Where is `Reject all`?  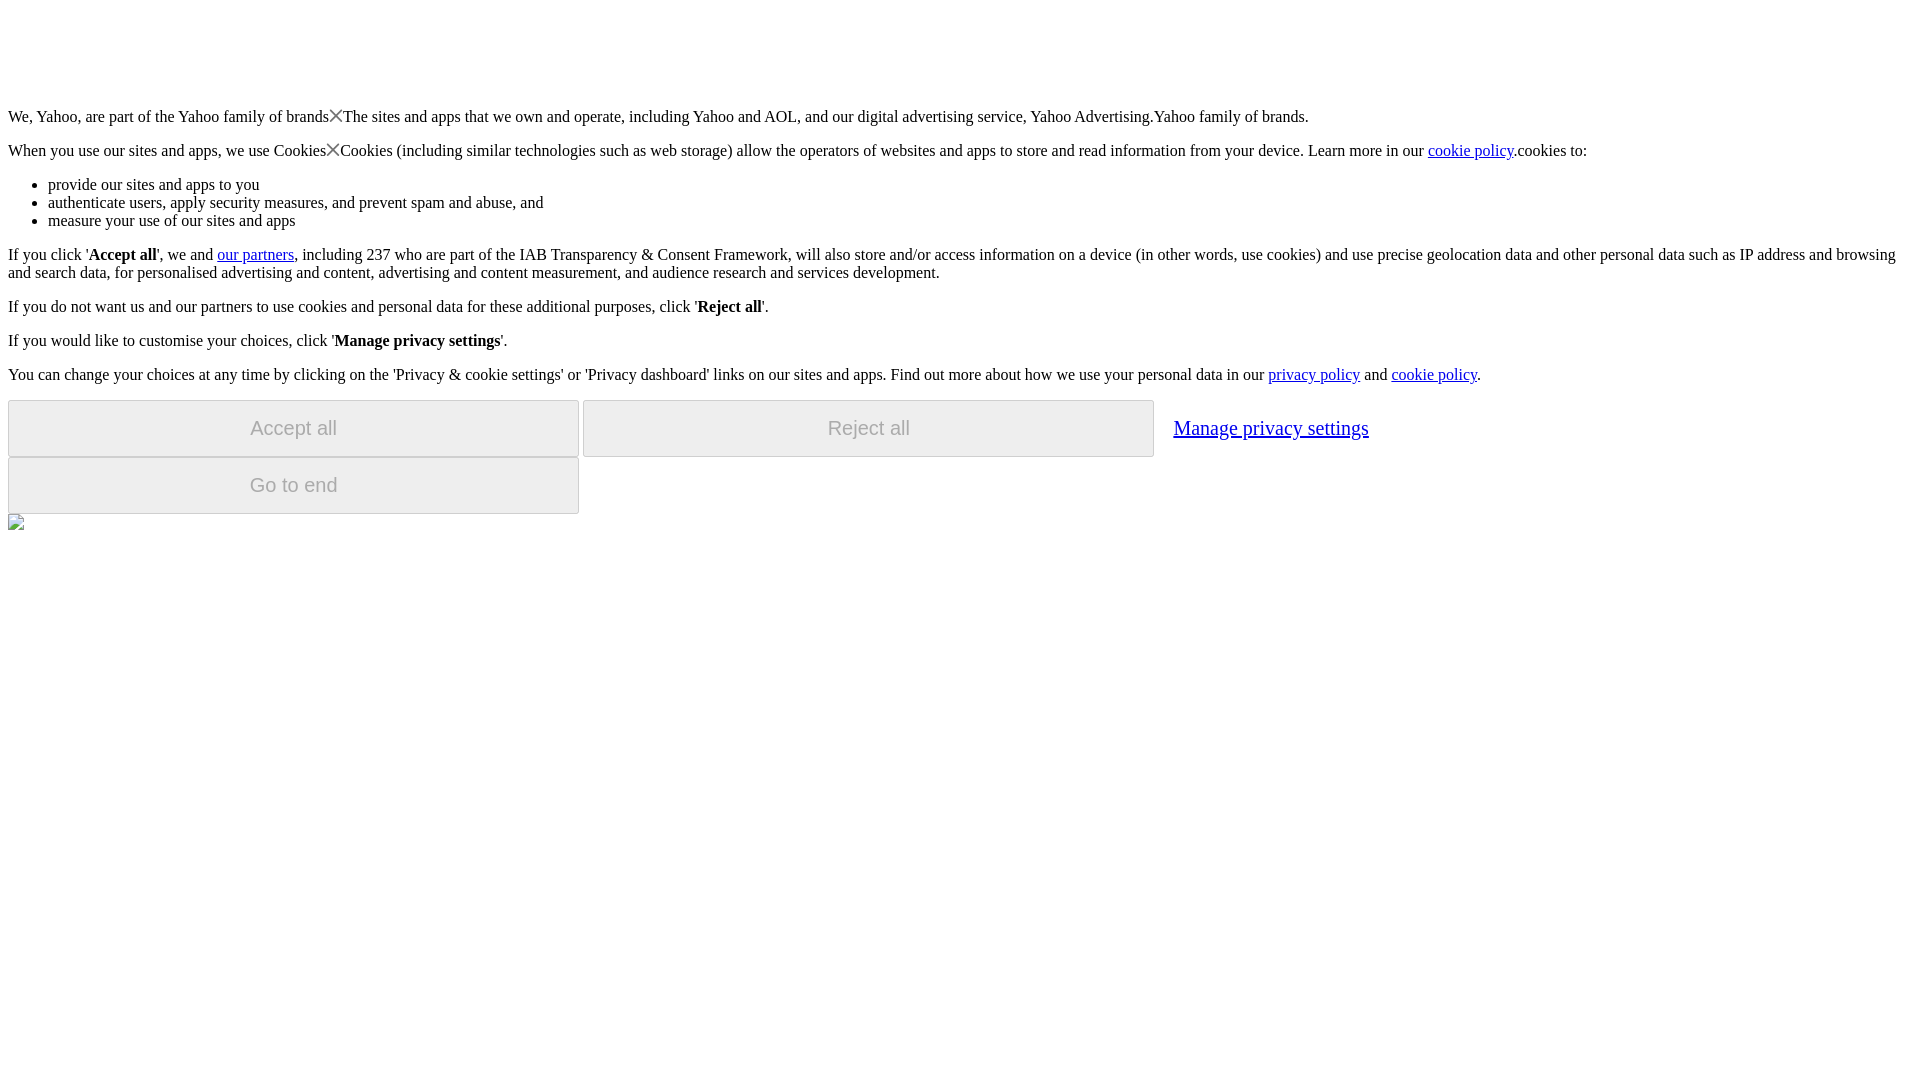 Reject all is located at coordinates (868, 428).